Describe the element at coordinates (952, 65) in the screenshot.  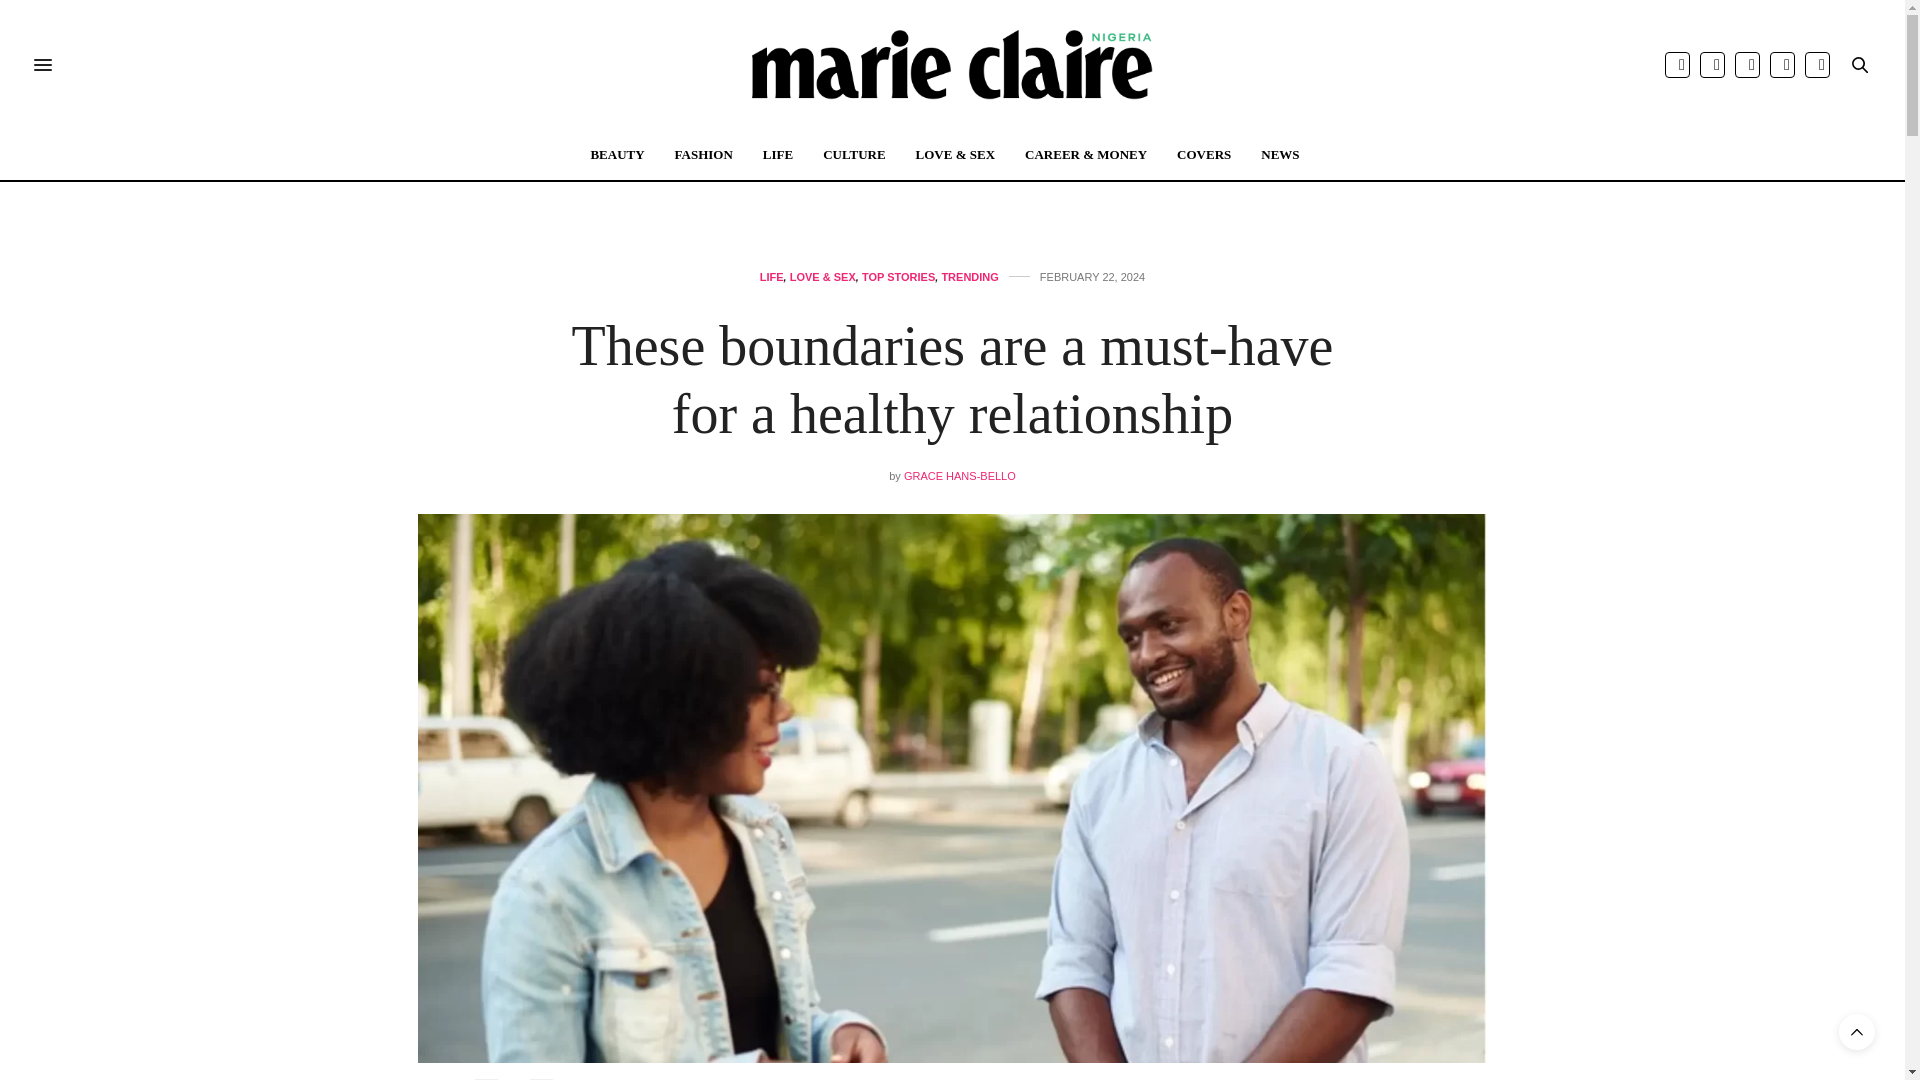
I see `Marie Claire Nigeria` at that location.